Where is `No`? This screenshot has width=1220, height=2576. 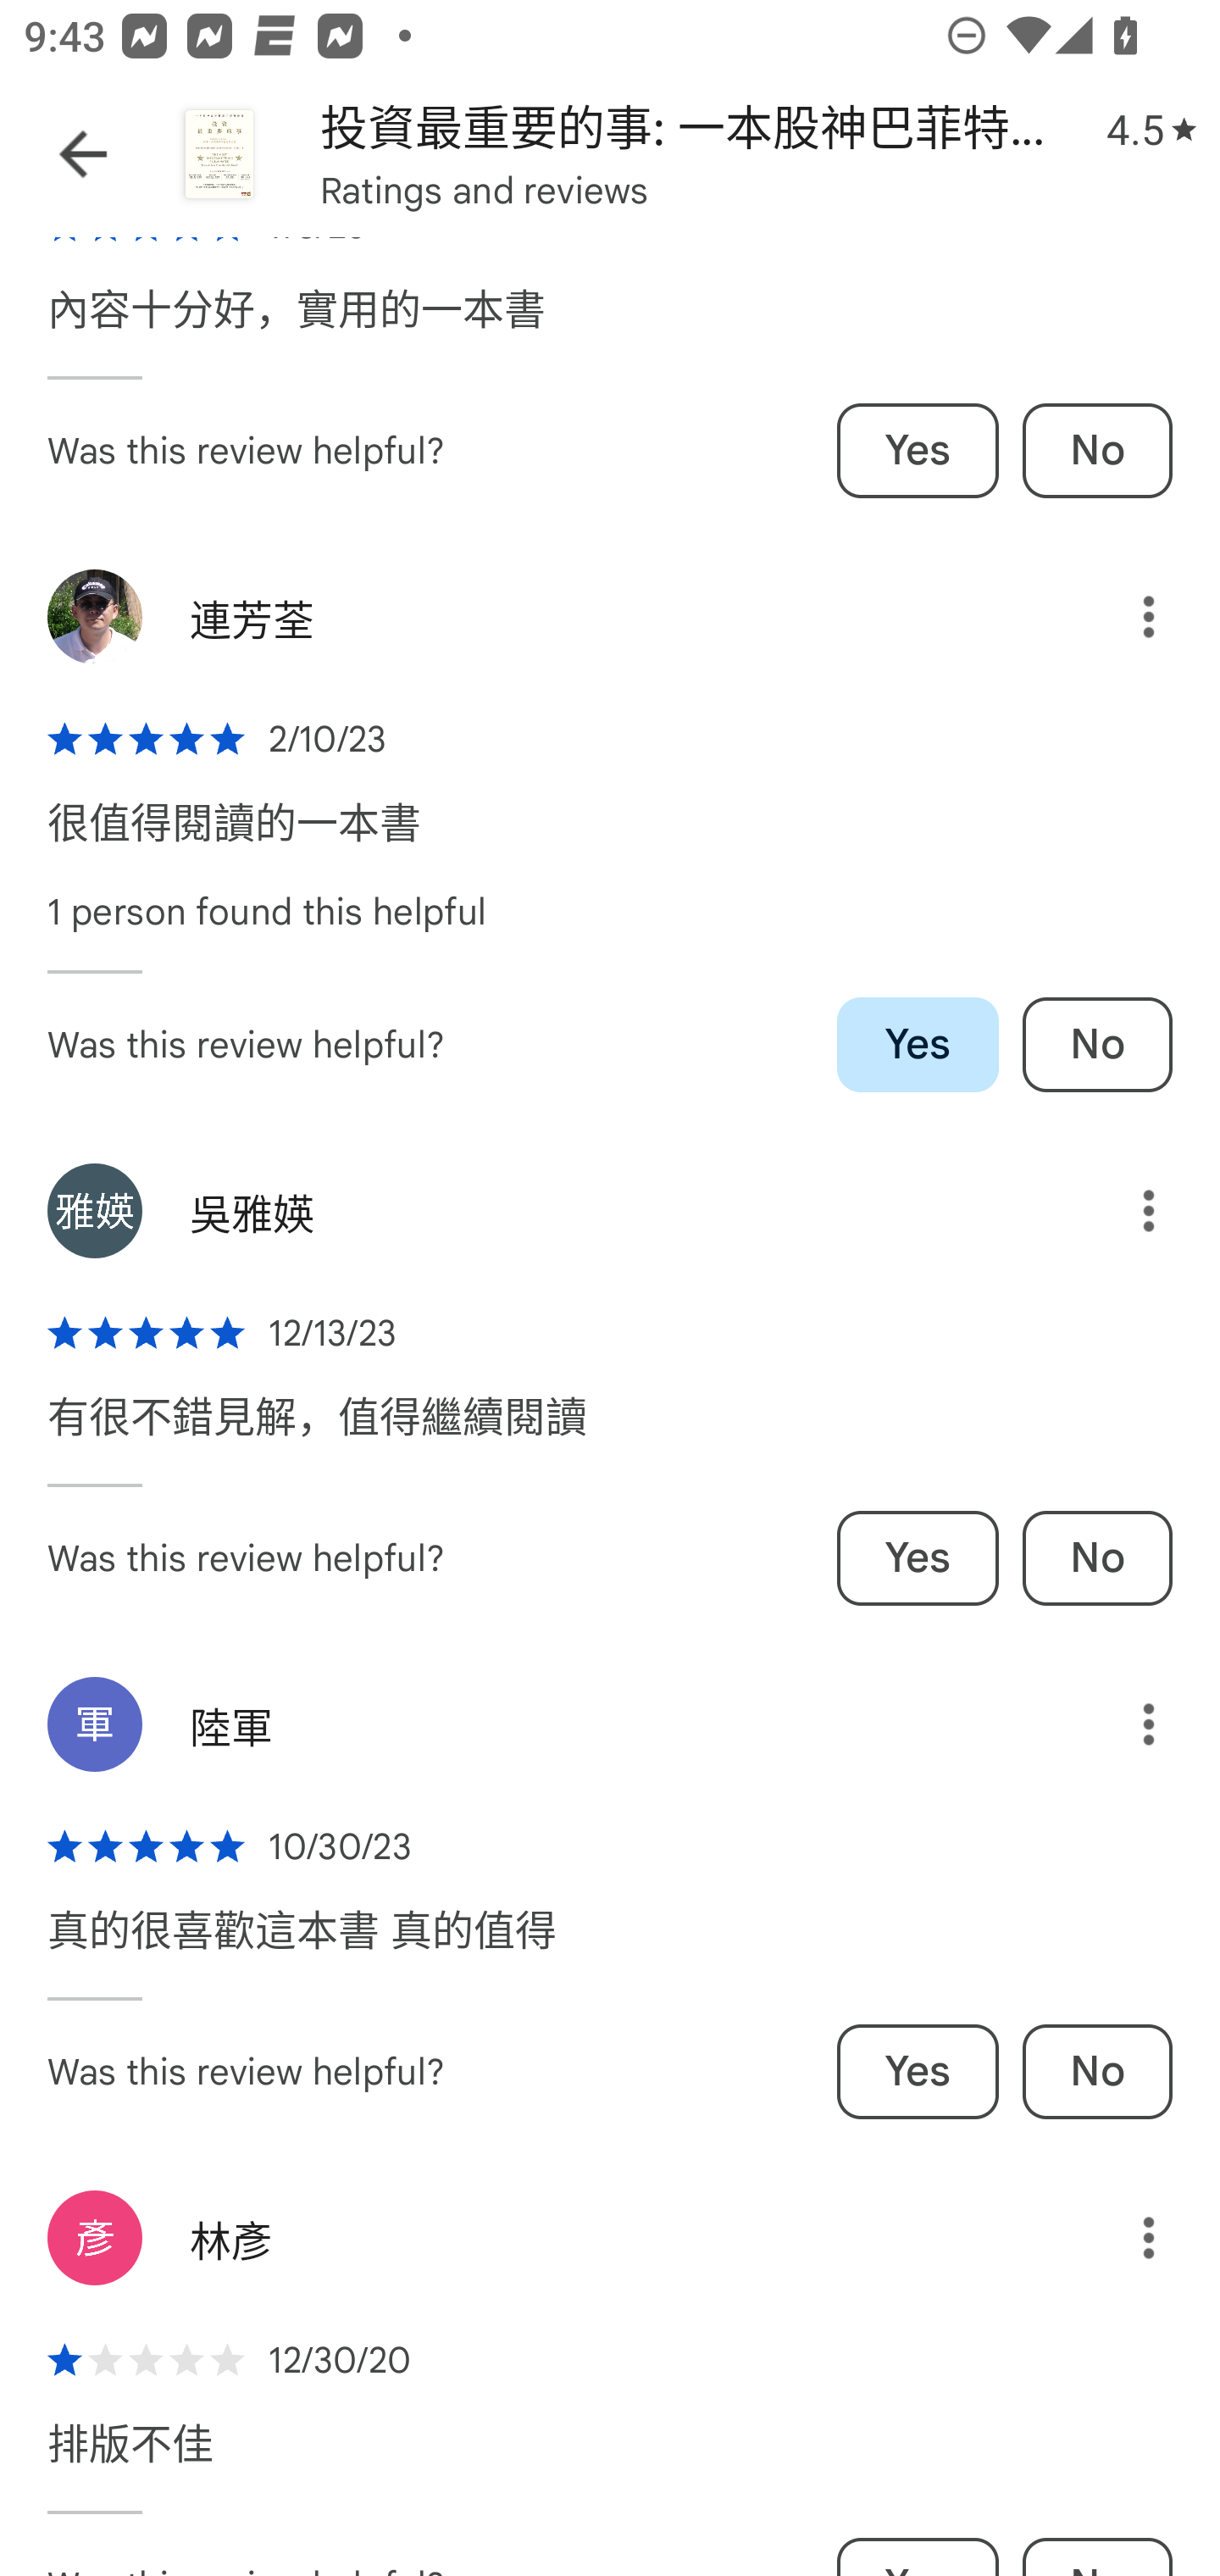 No is located at coordinates (1096, 451).